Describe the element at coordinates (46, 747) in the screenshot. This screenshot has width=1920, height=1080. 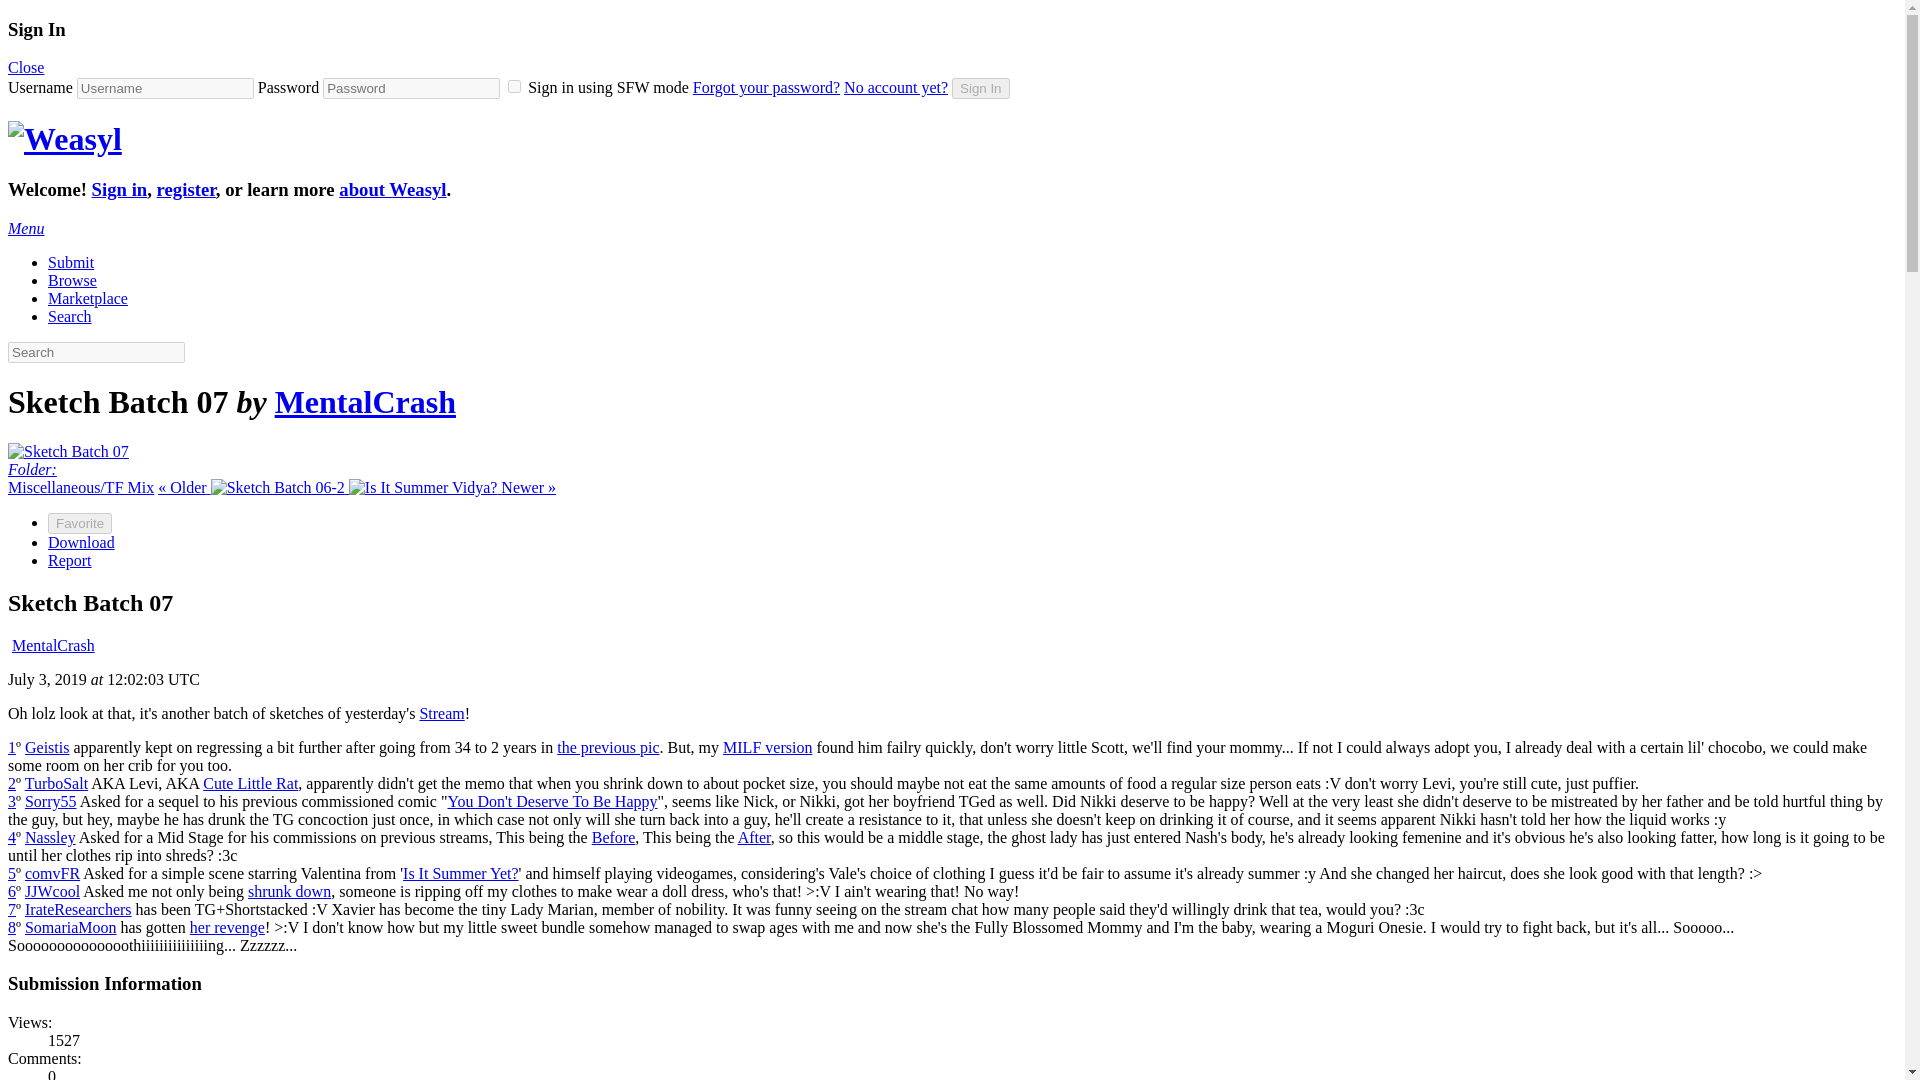
I see `Geistis` at that location.